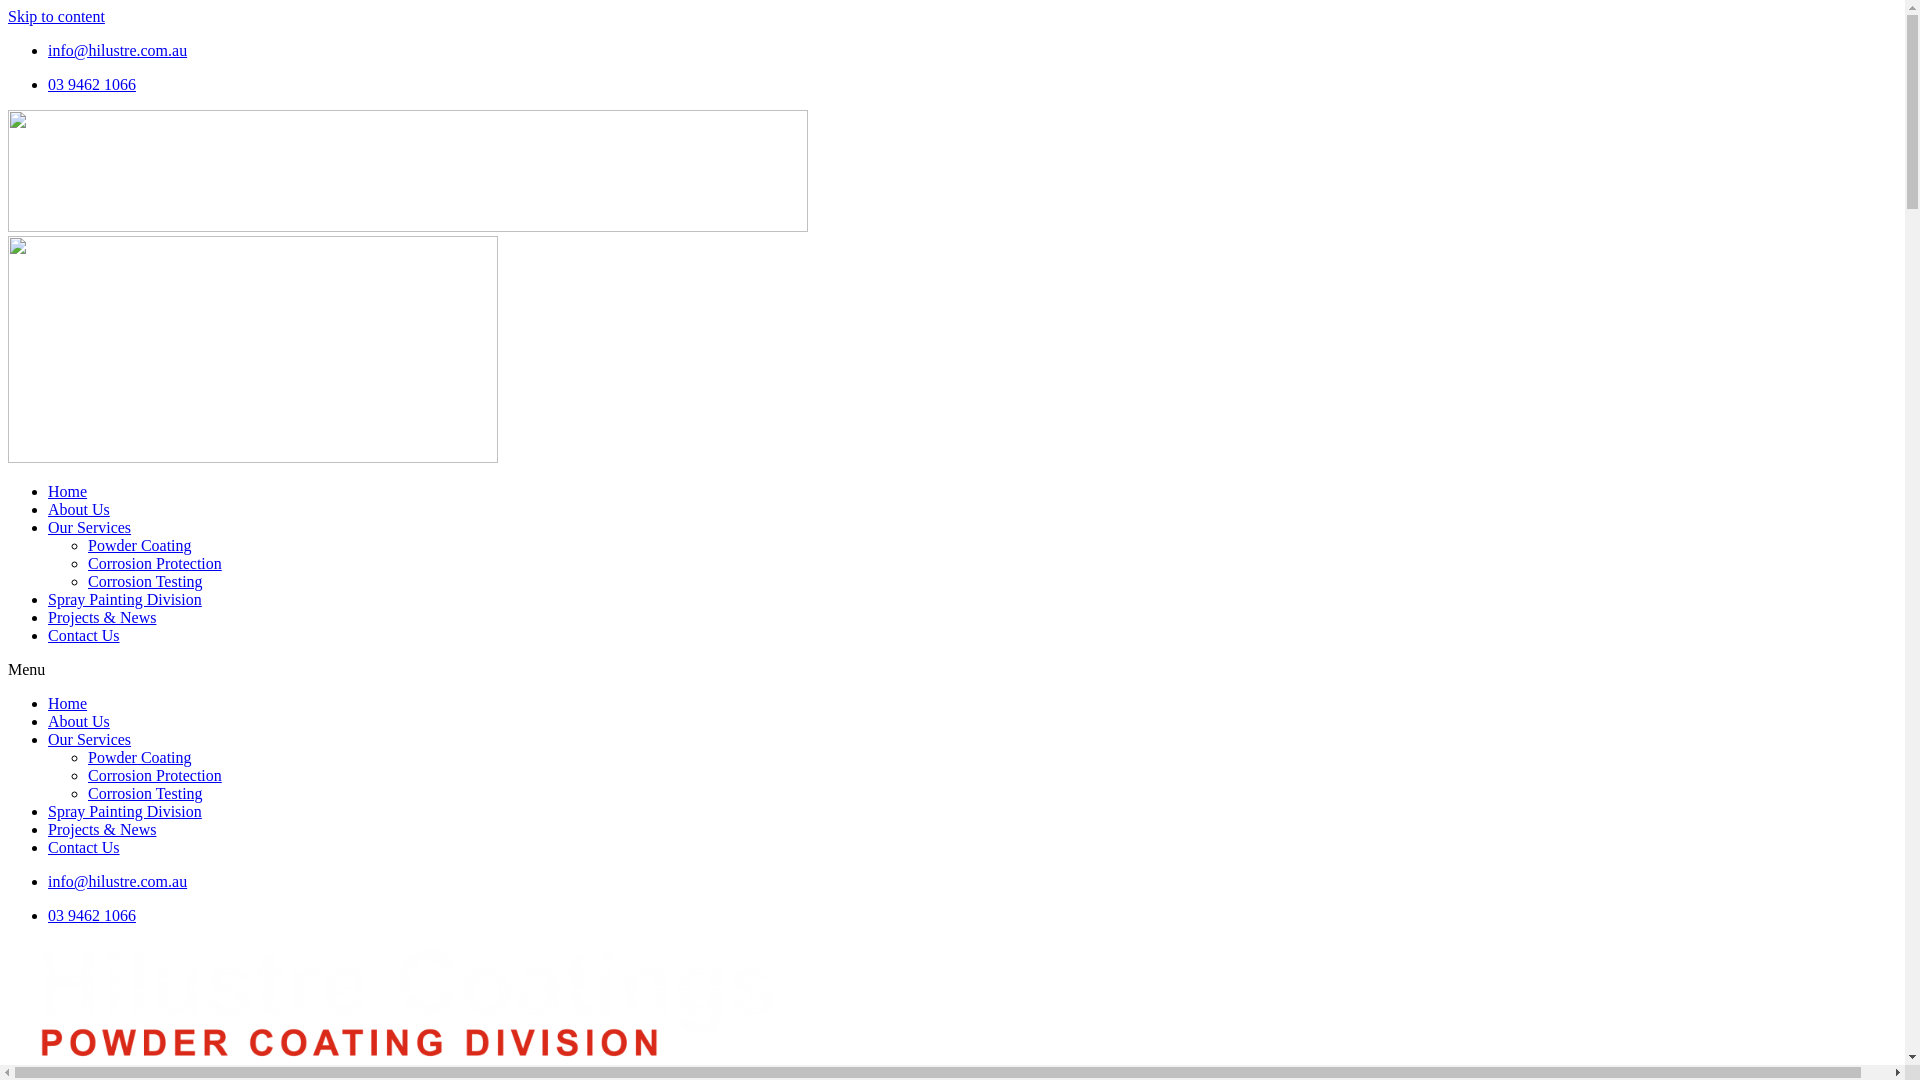  What do you see at coordinates (118, 50) in the screenshot?
I see `info@hilustre.com.au` at bounding box center [118, 50].